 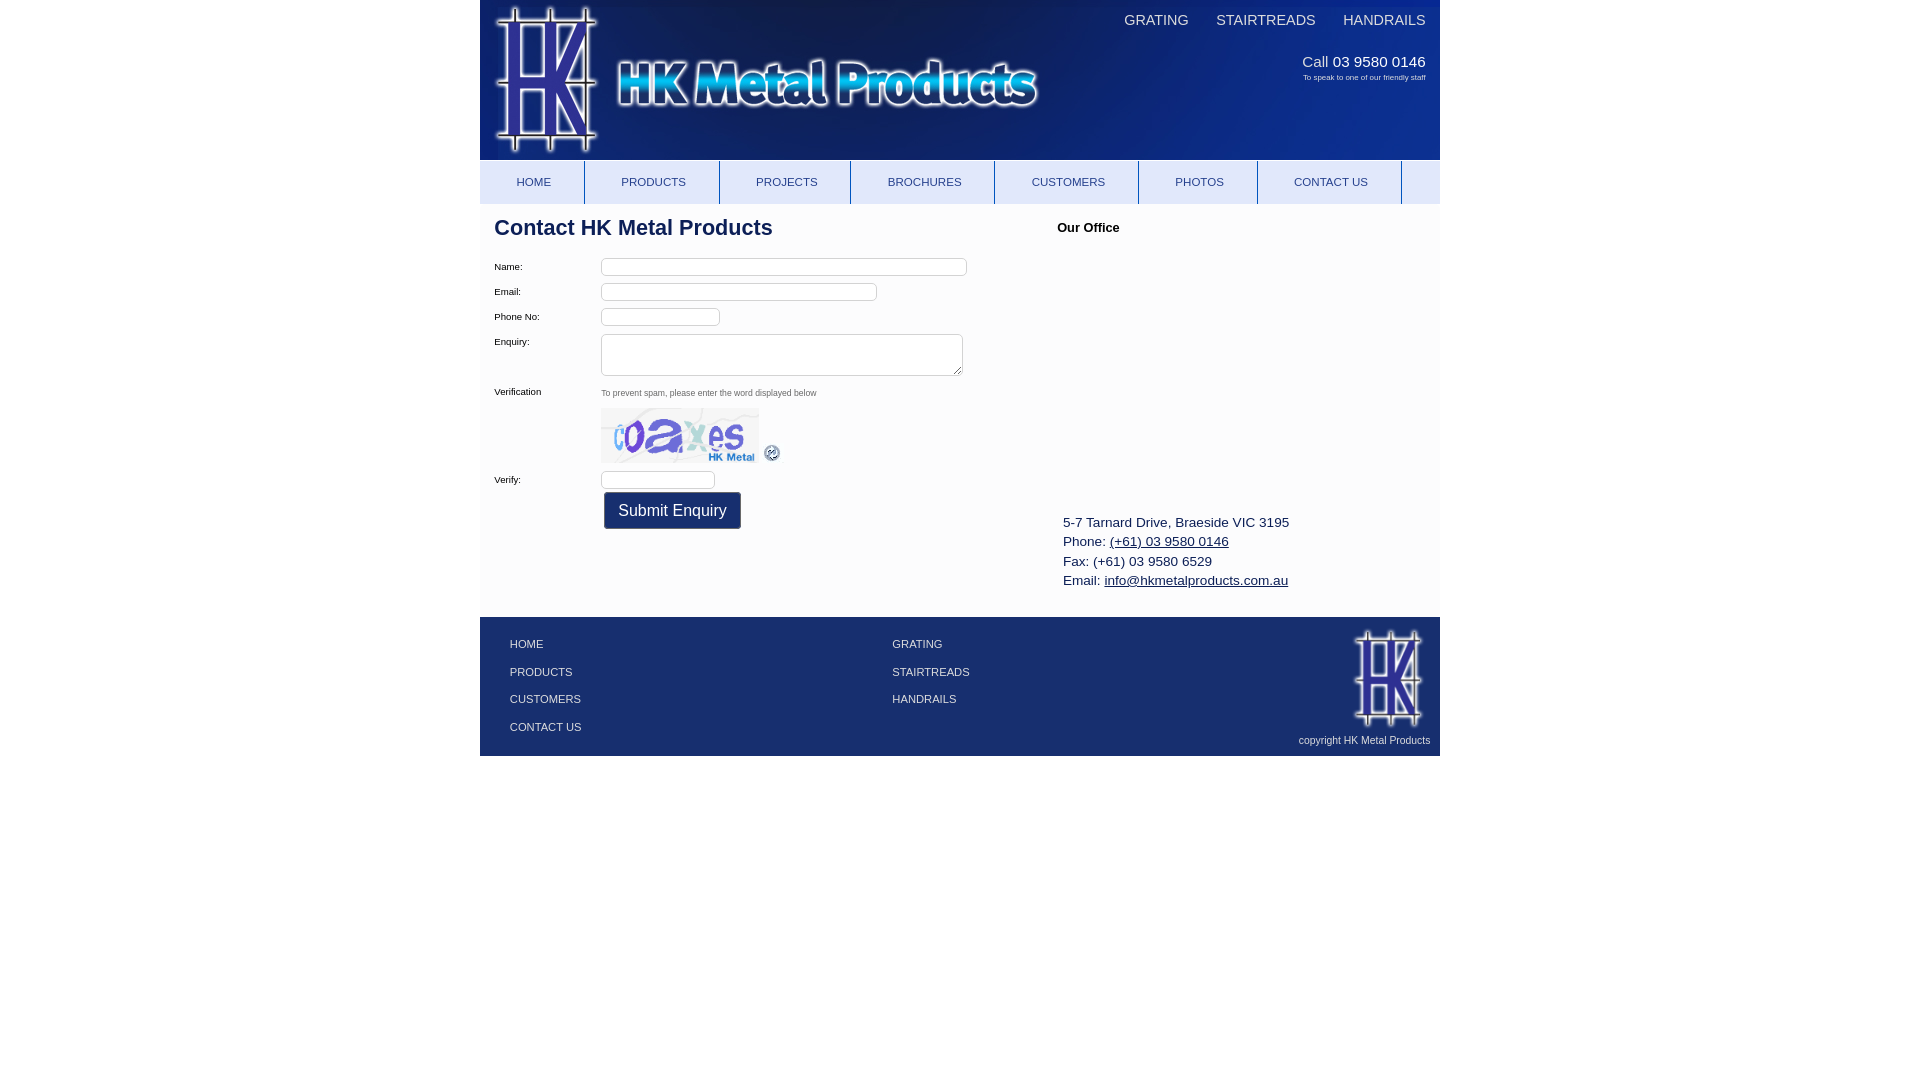 I want to click on CONTACT US, so click(x=652, y=720).